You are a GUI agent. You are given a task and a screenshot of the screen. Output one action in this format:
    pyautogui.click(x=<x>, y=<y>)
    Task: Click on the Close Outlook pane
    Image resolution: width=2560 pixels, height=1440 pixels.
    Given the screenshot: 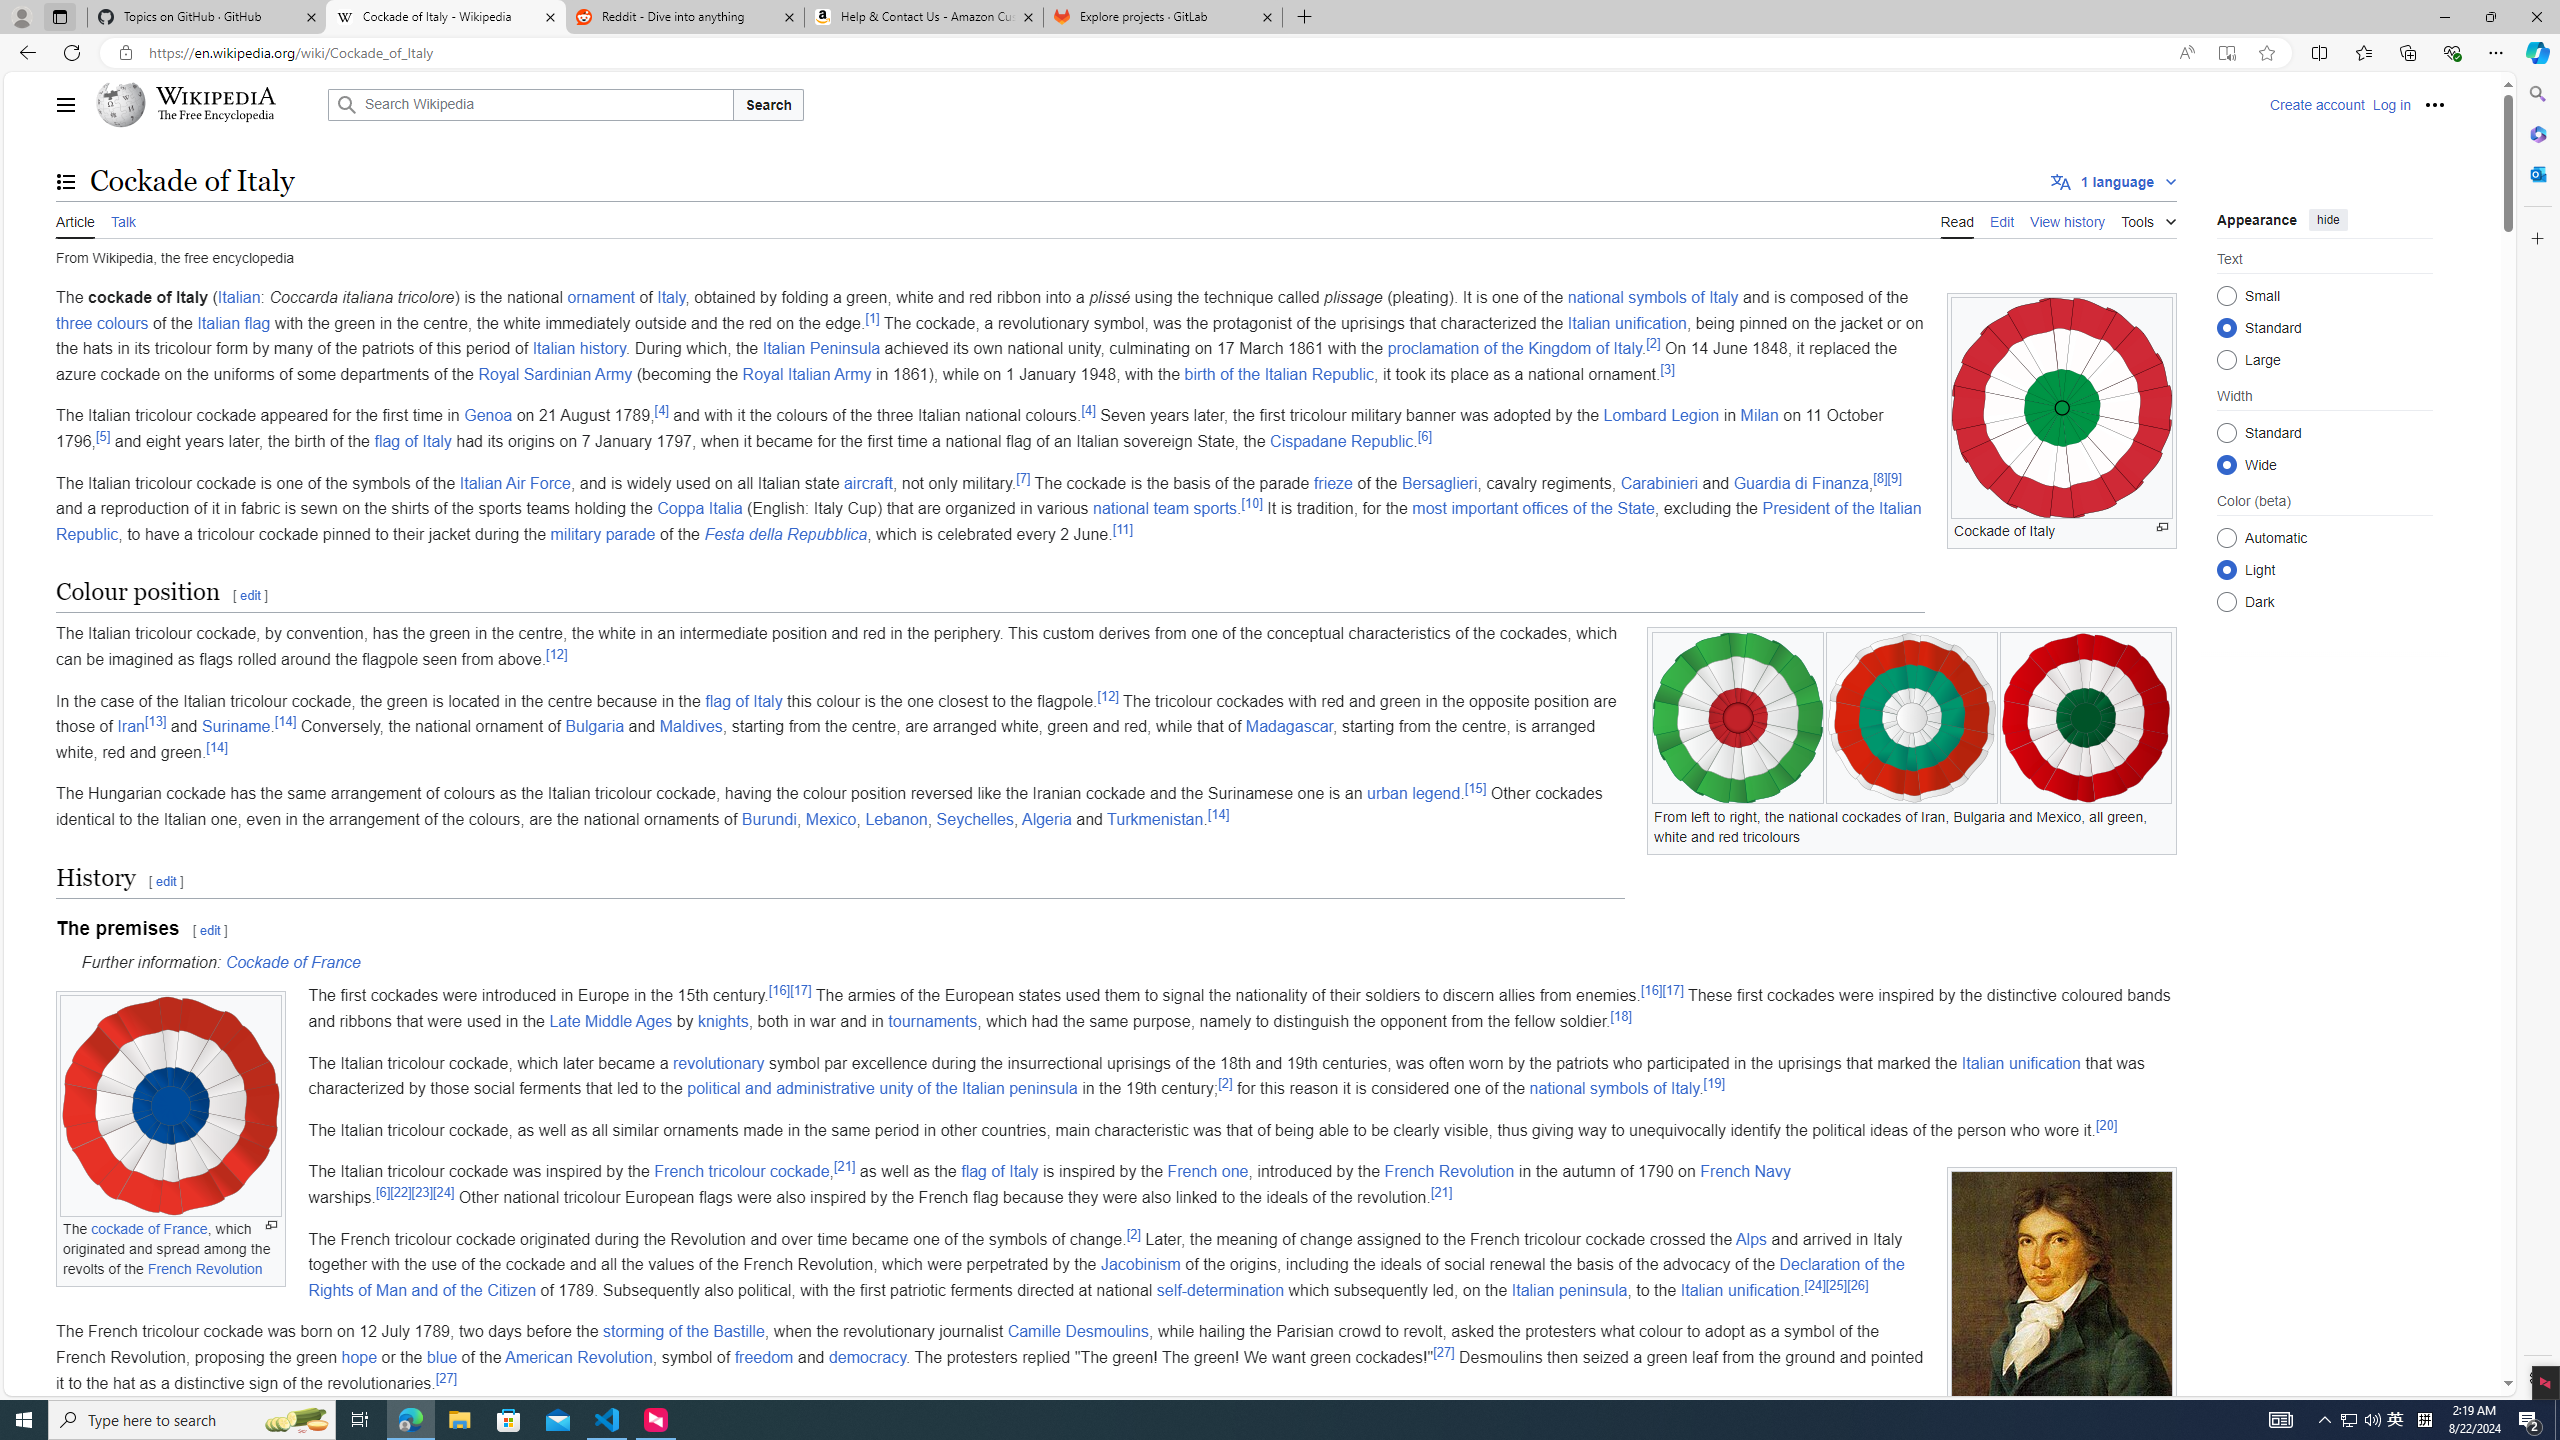 What is the action you would take?
    pyautogui.click(x=2536, y=173)
    